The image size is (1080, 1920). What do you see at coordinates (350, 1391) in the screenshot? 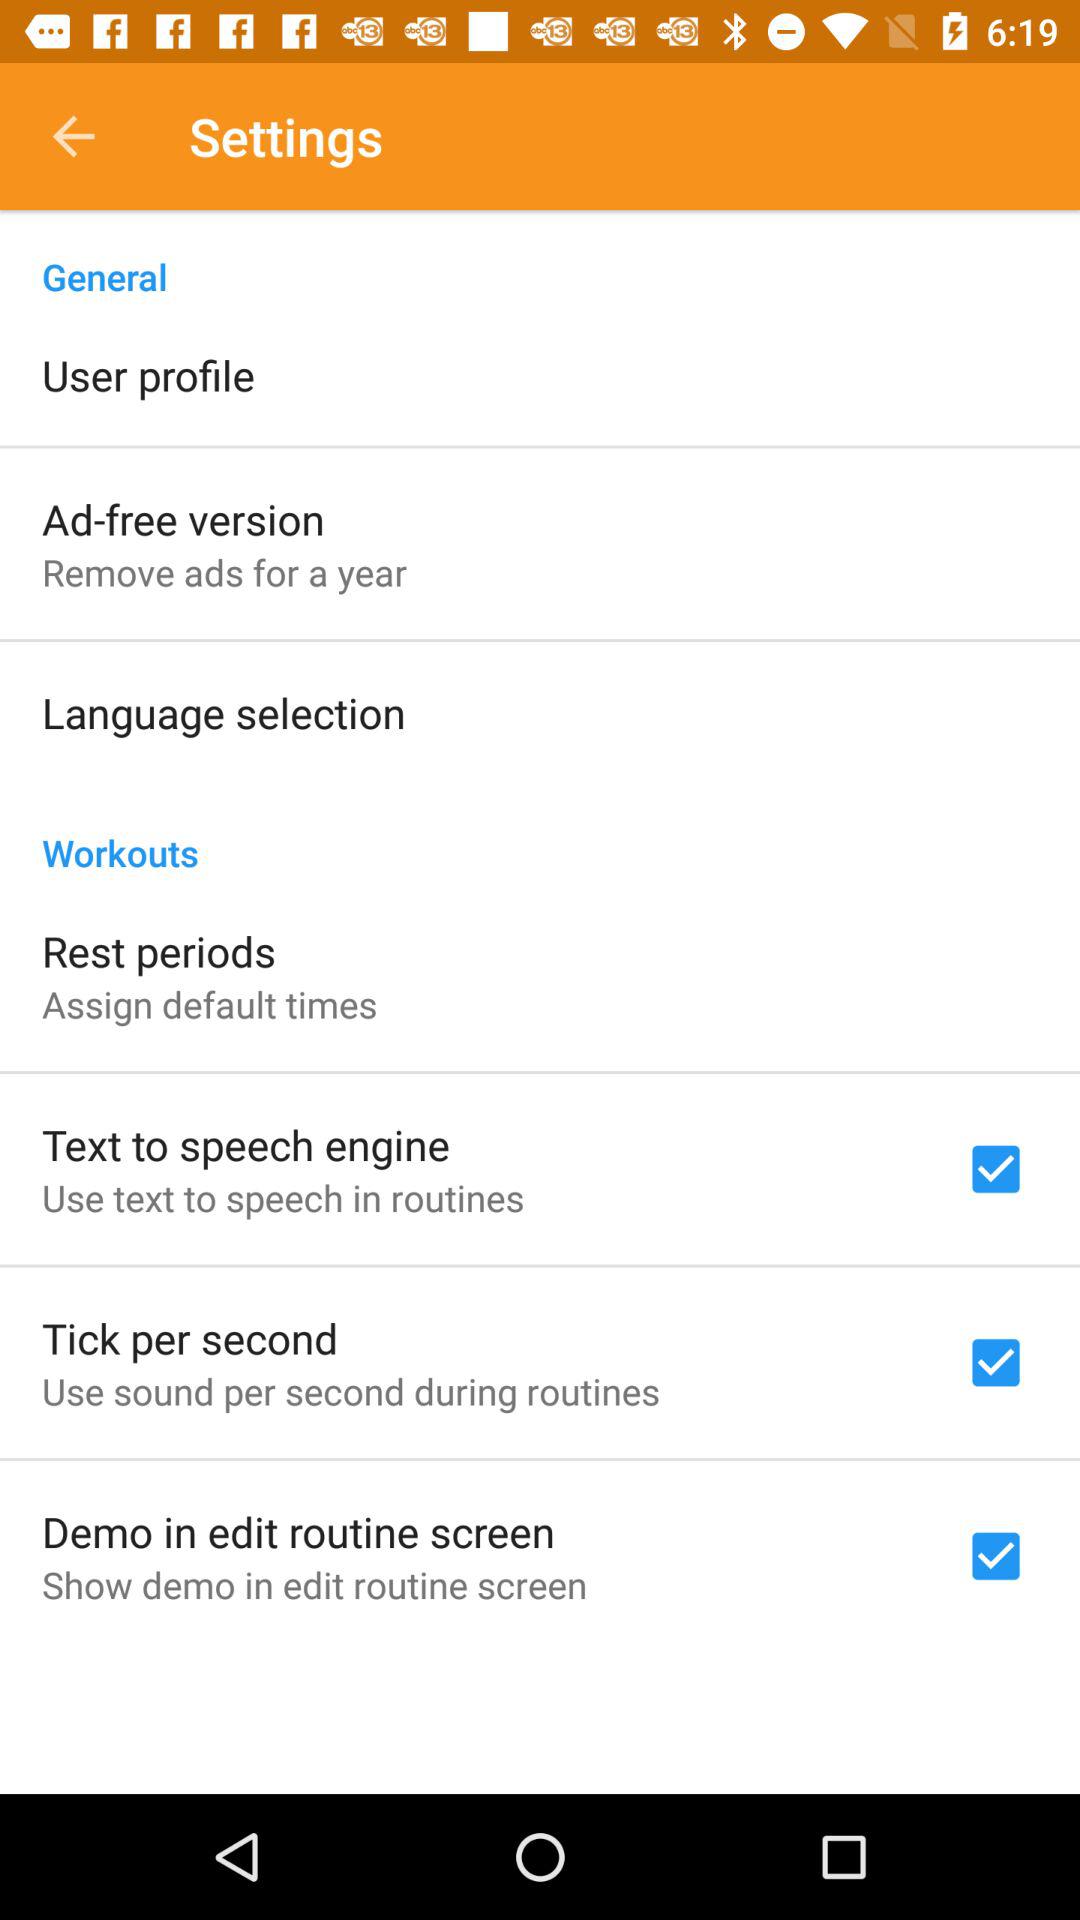
I see `launch the item above demo in edit` at bounding box center [350, 1391].